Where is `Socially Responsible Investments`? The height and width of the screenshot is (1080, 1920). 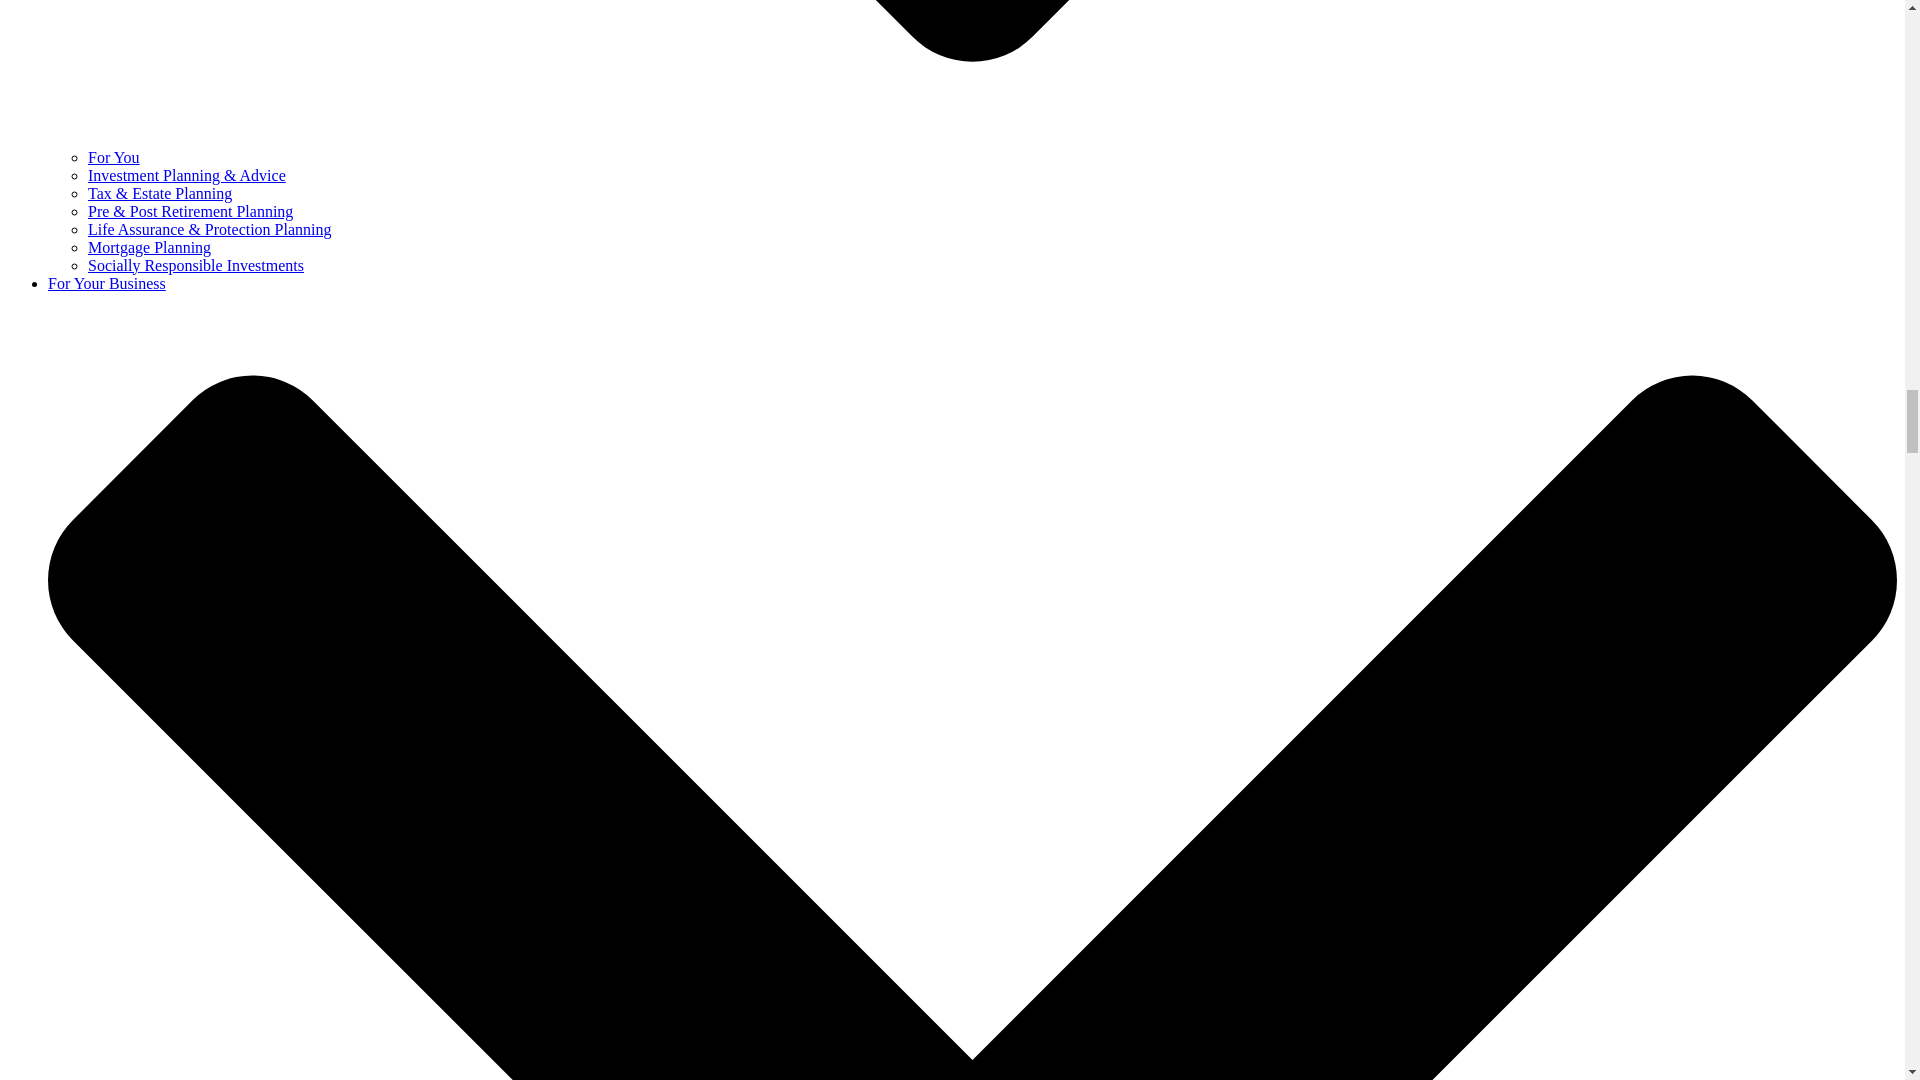
Socially Responsible Investments is located at coordinates (196, 266).